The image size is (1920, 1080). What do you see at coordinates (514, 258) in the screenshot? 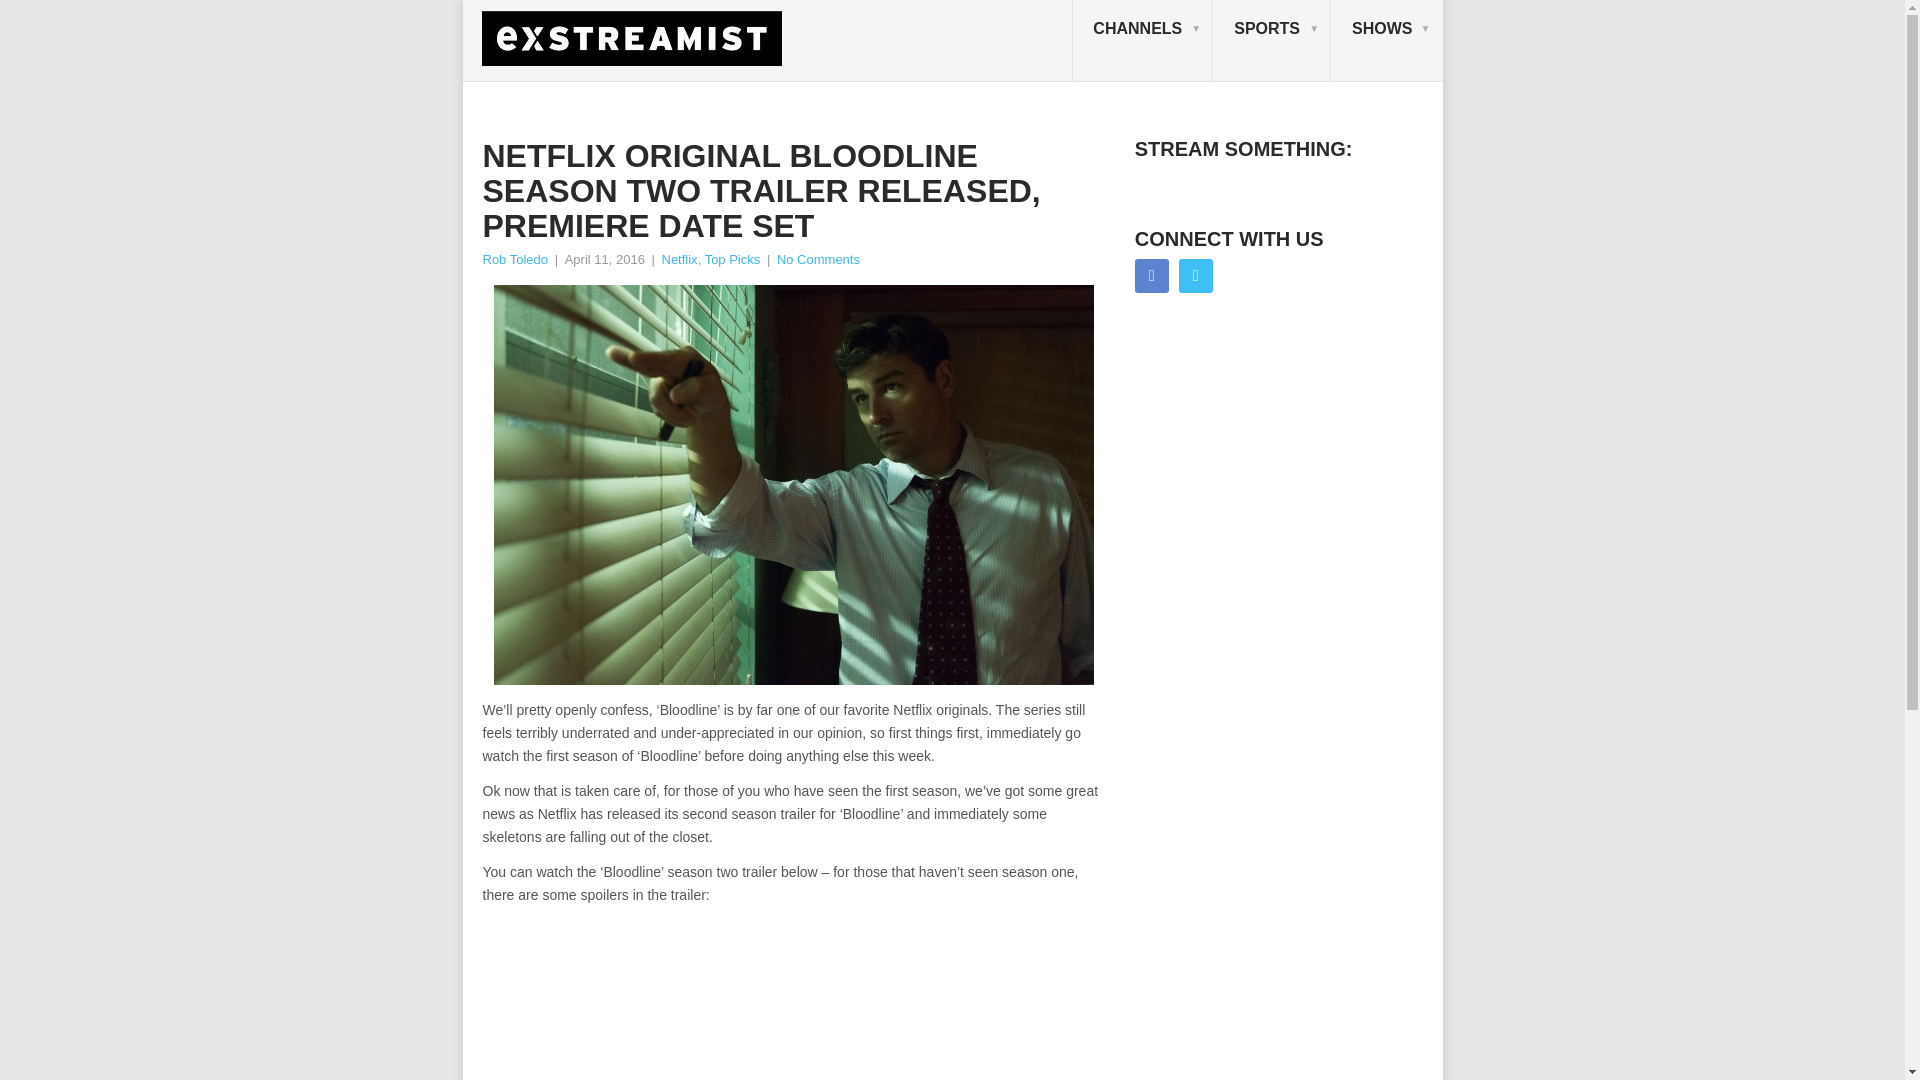
I see `Posts by Rob Toledo` at bounding box center [514, 258].